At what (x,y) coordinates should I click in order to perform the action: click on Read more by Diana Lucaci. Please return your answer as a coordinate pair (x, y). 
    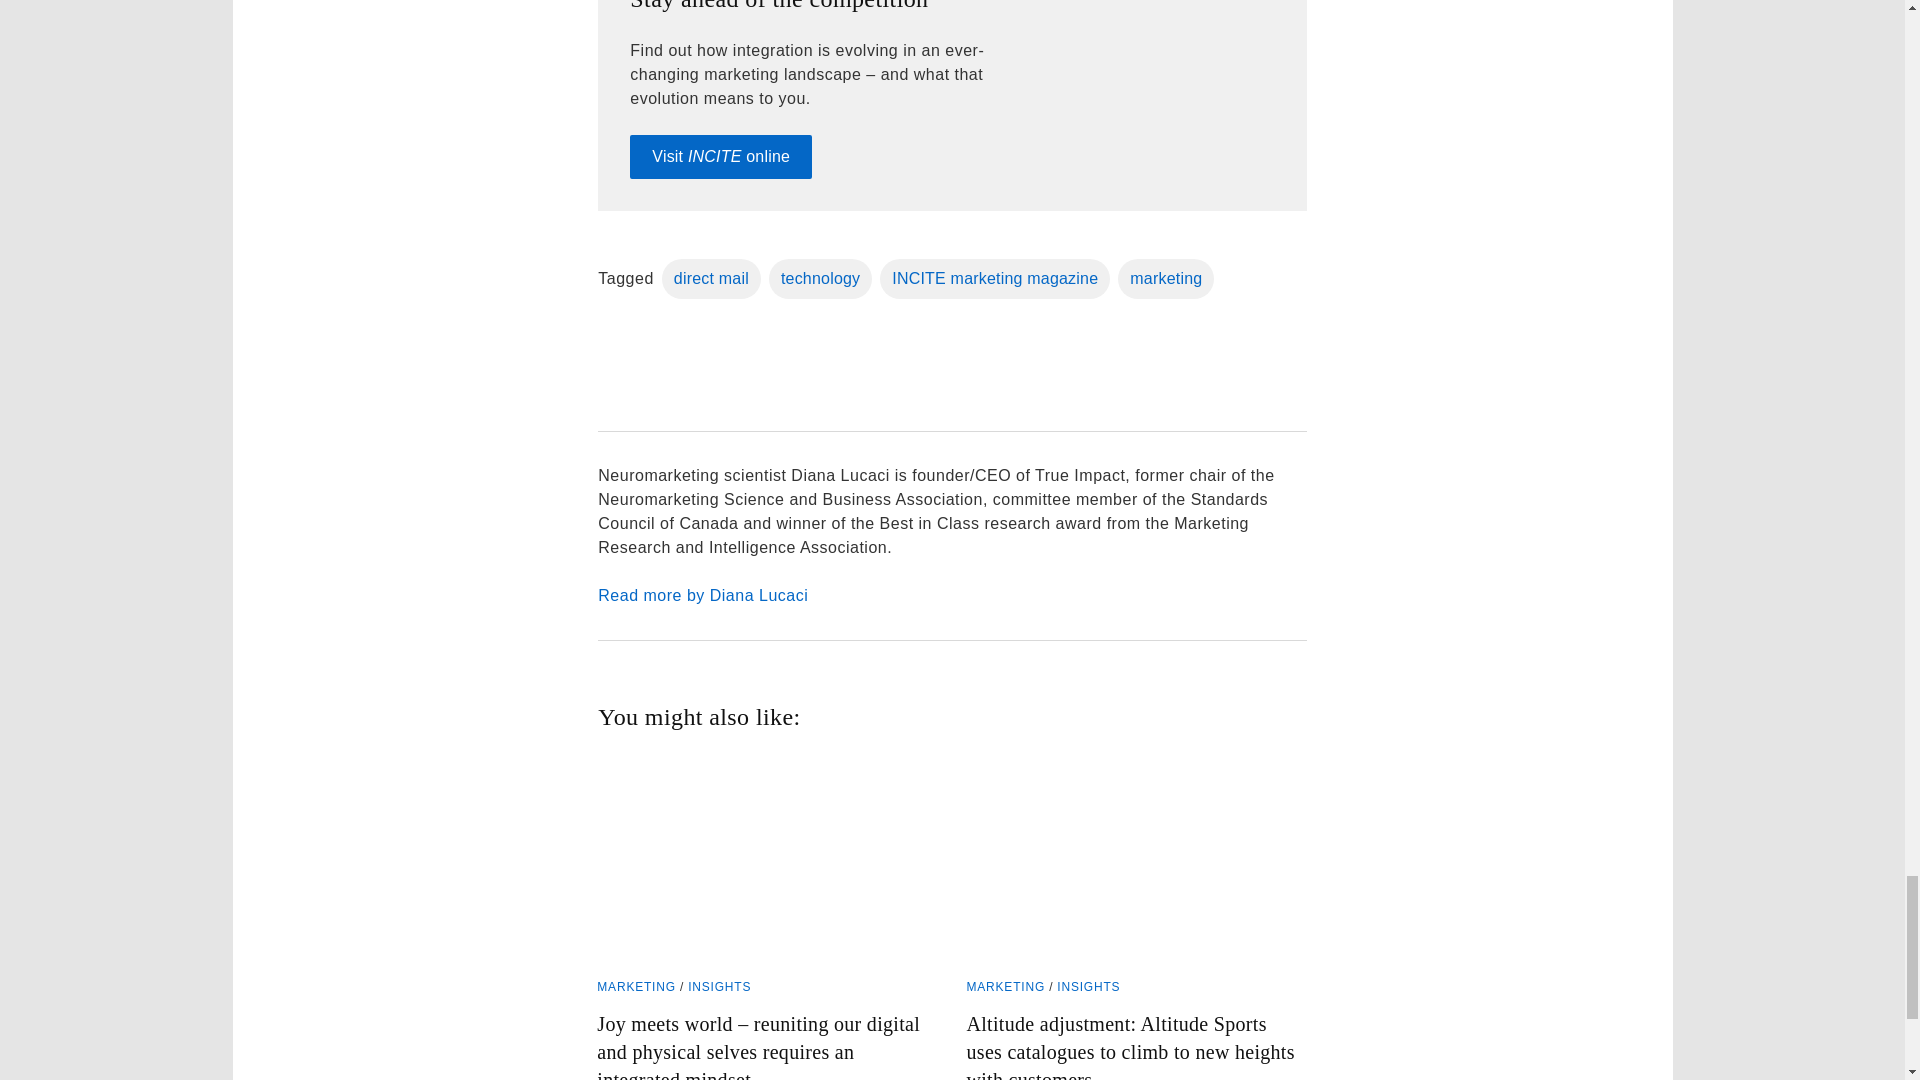
    Looking at the image, I should click on (951, 596).